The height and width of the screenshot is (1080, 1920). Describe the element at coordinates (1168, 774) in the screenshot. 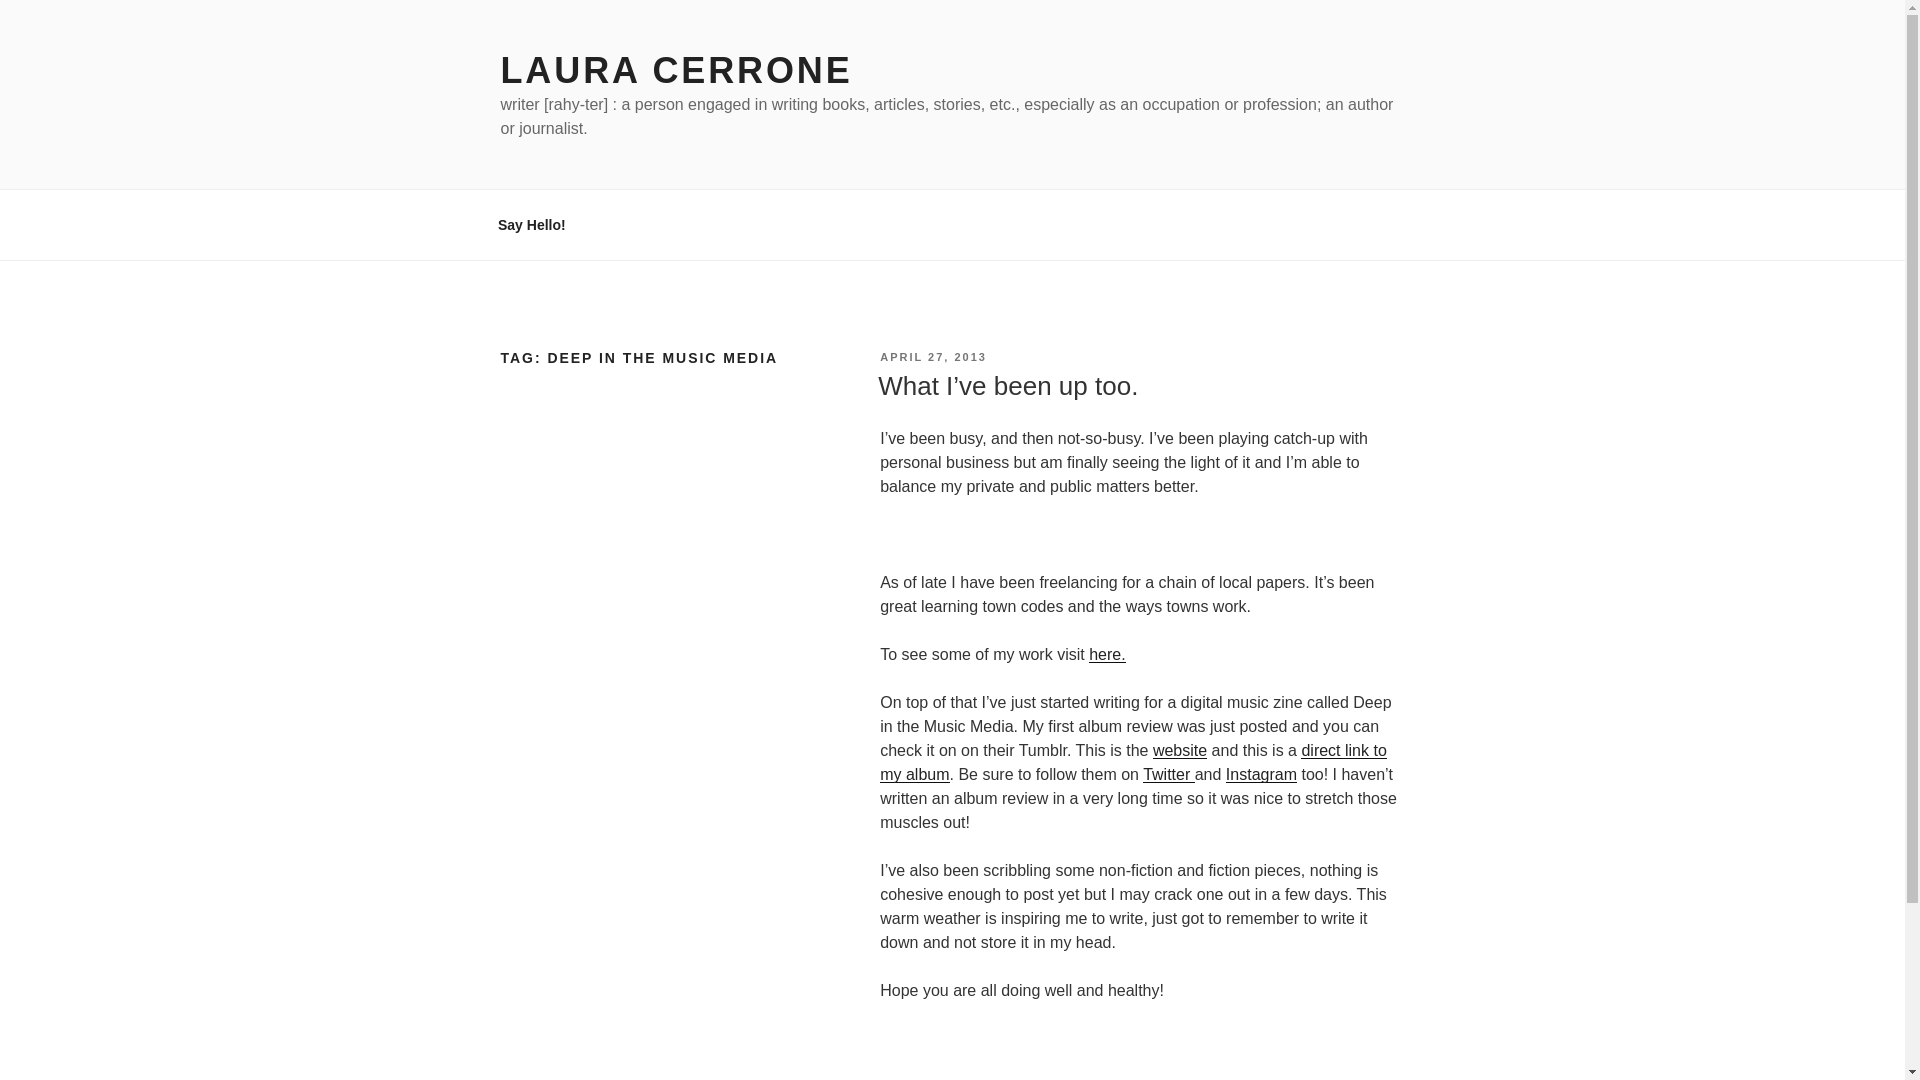

I see `DITMM Twitter` at that location.